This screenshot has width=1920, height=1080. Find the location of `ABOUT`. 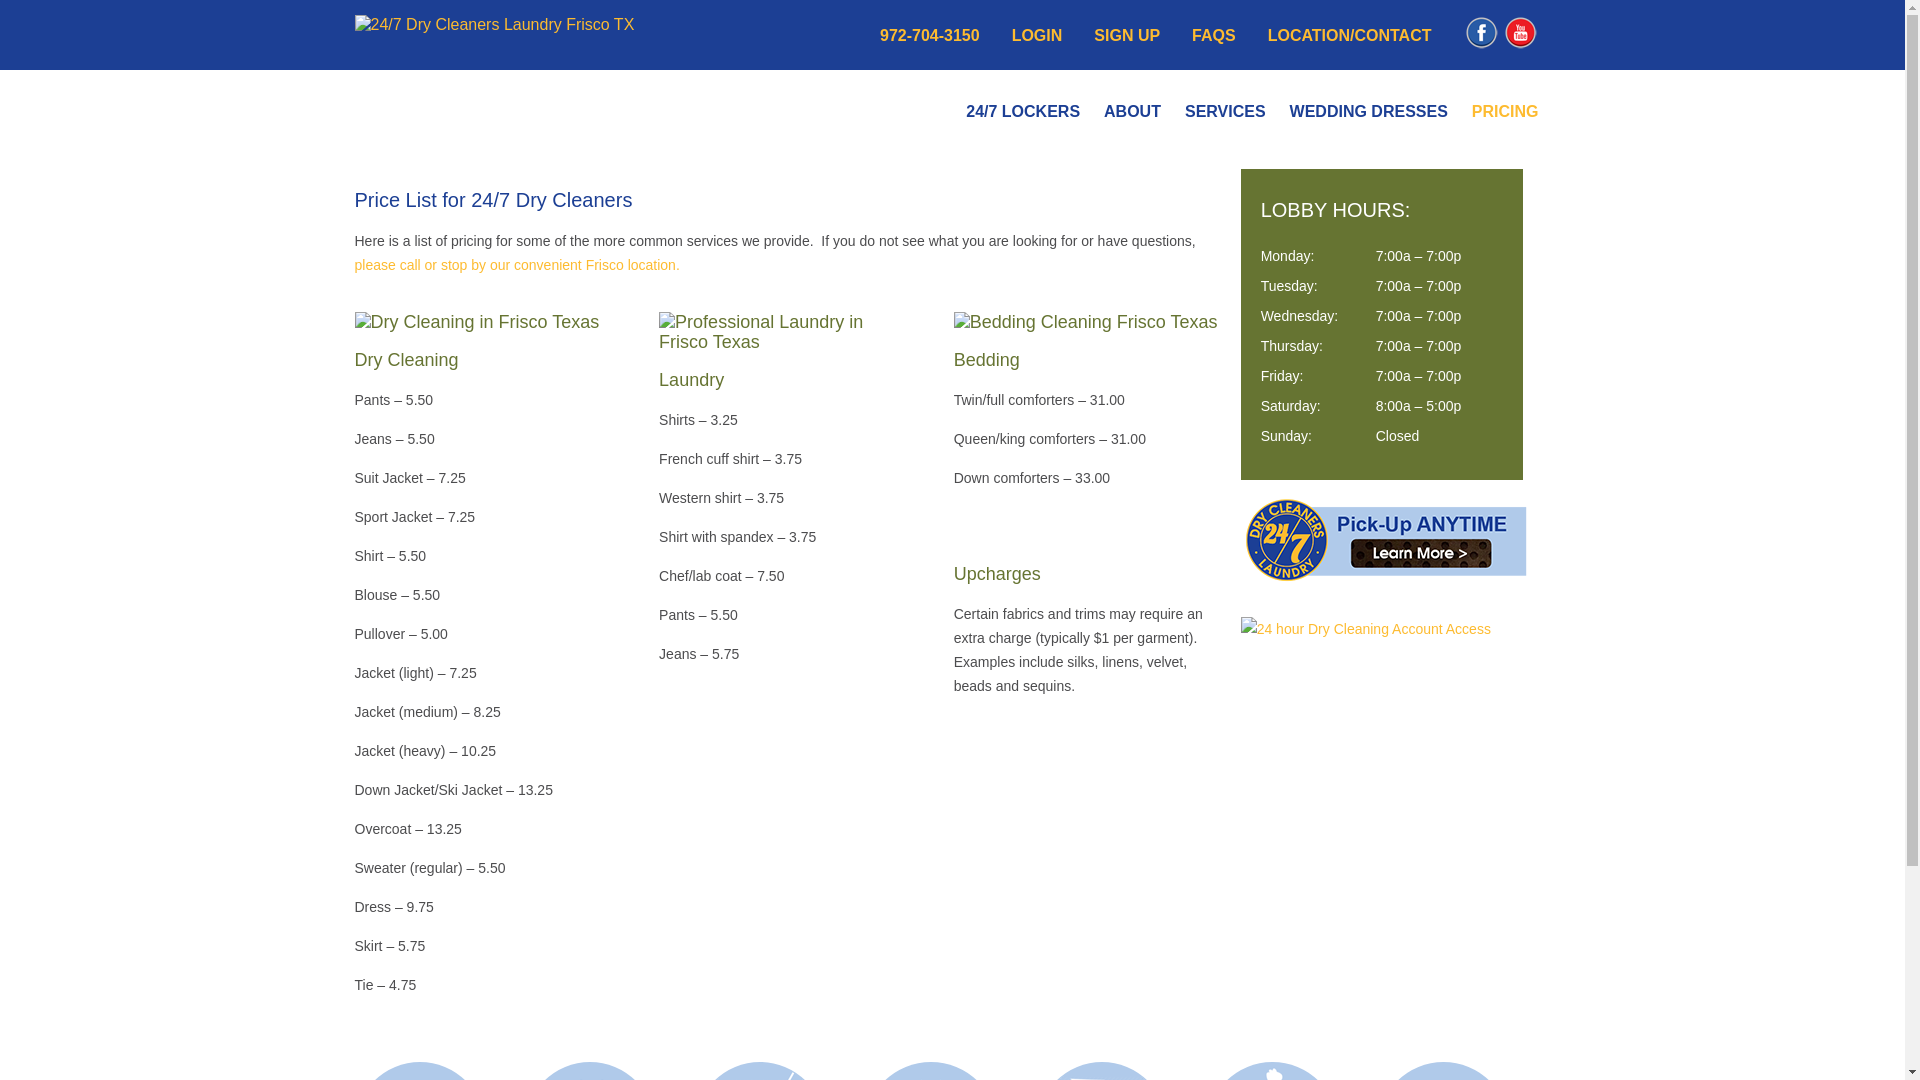

ABOUT is located at coordinates (1132, 112).